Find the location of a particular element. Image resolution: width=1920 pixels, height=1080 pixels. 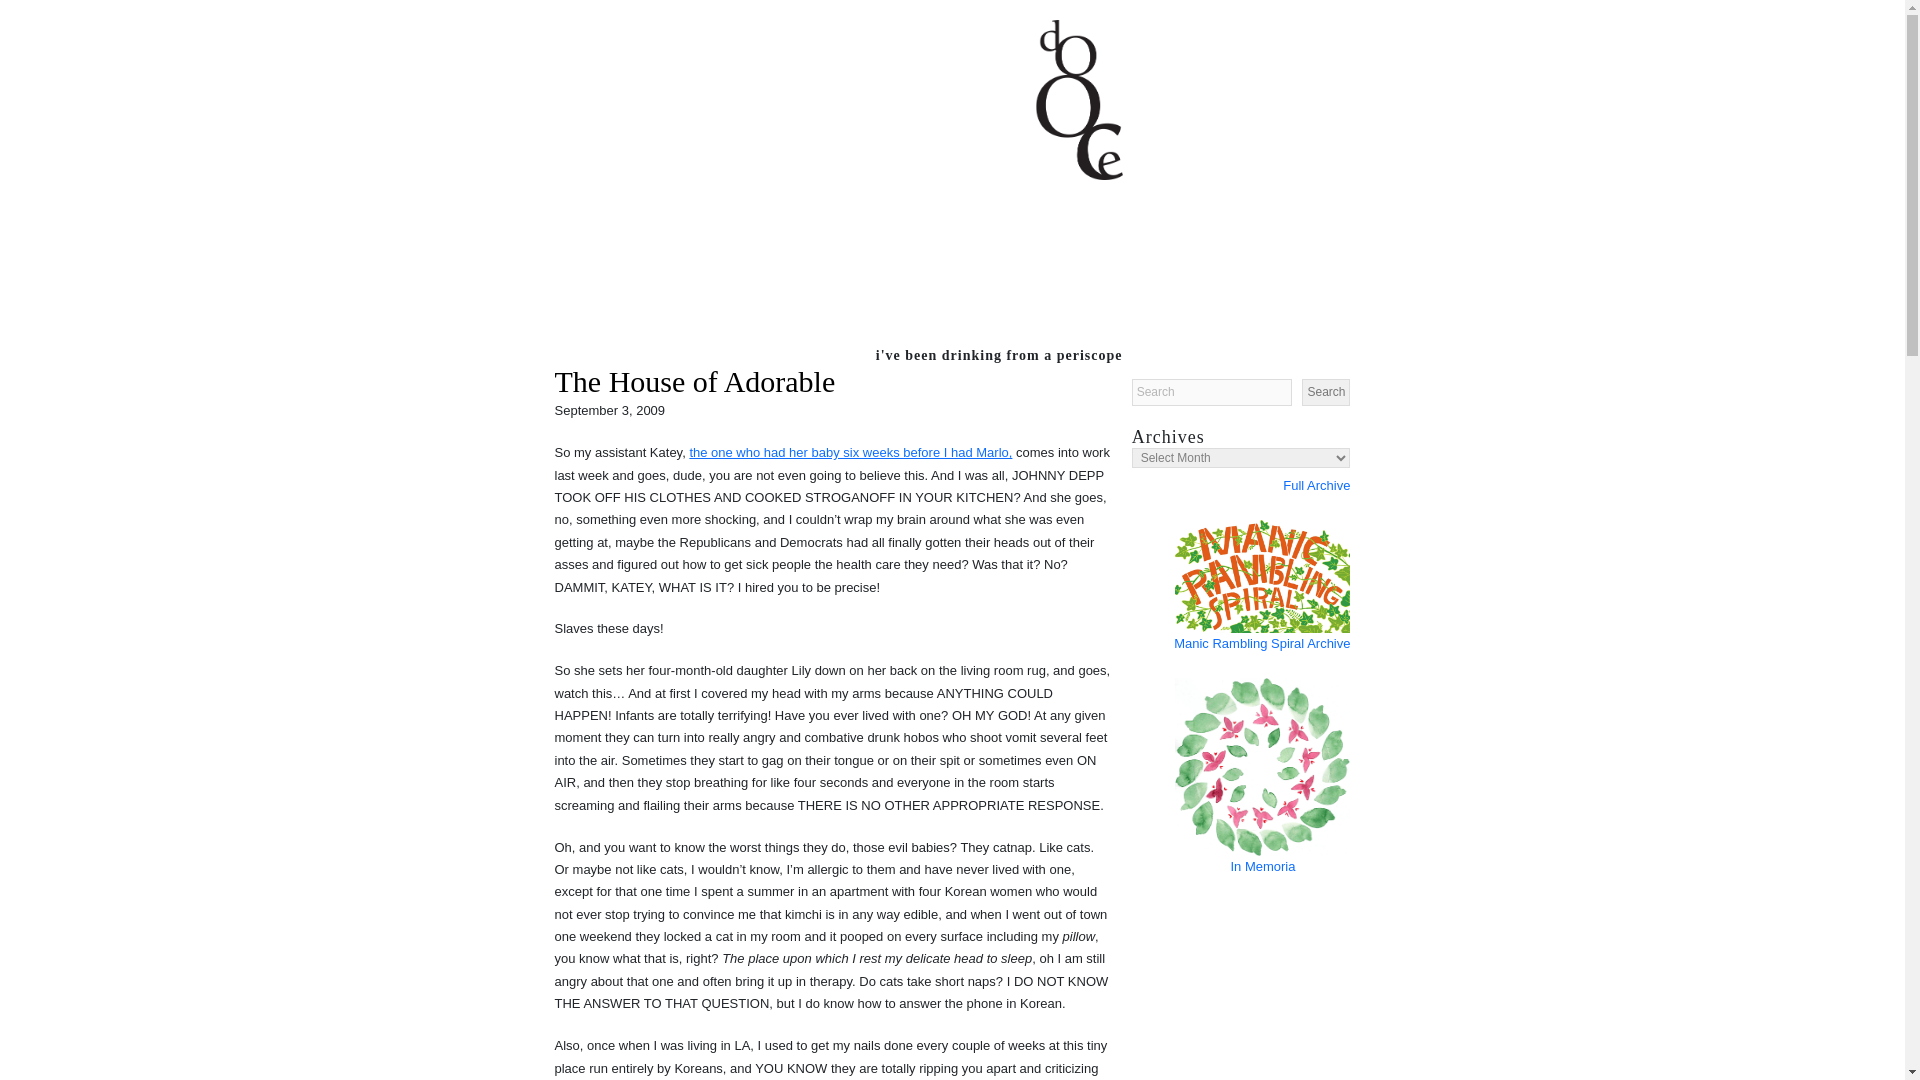

Full Archive is located at coordinates (1242, 486).